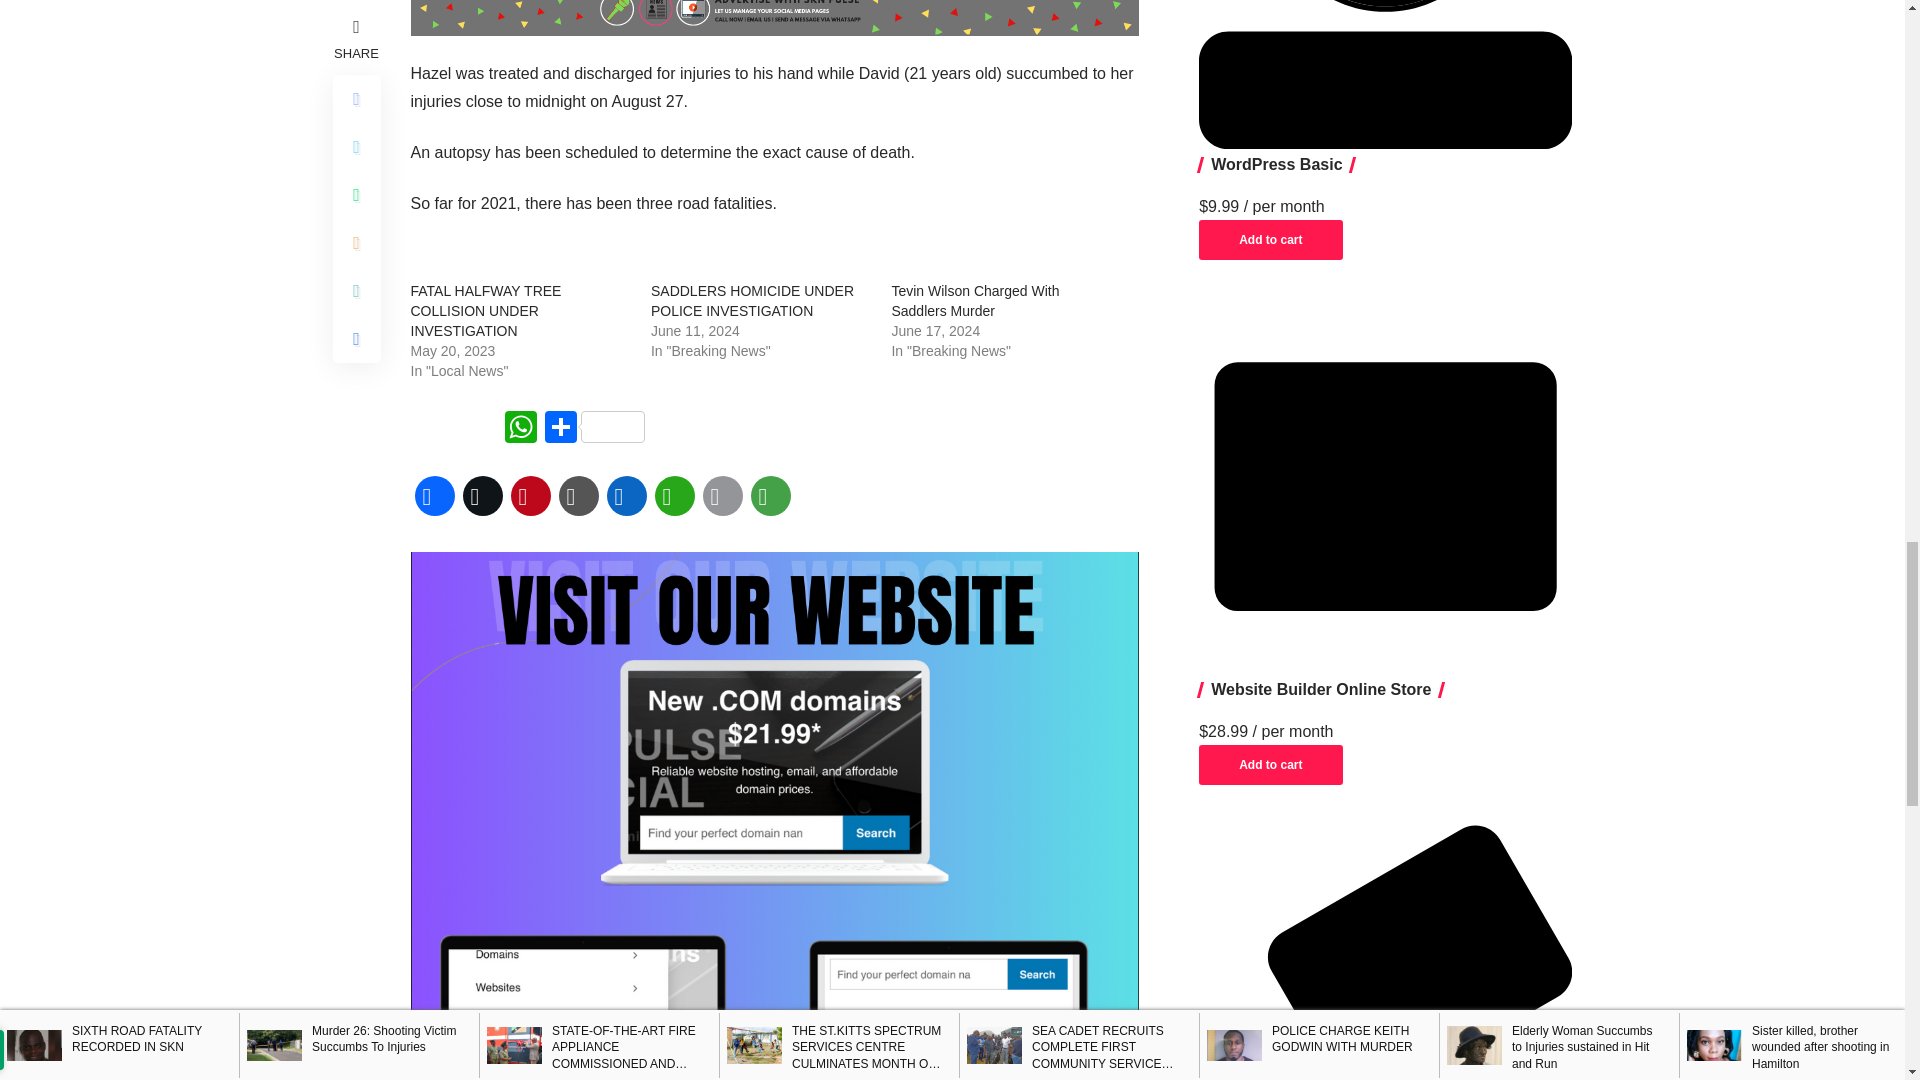 The height and width of the screenshot is (1080, 1920). What do you see at coordinates (485, 310) in the screenshot?
I see `FATAL HALFWAY TREE COLLISION UNDER INVESTIGATION` at bounding box center [485, 310].